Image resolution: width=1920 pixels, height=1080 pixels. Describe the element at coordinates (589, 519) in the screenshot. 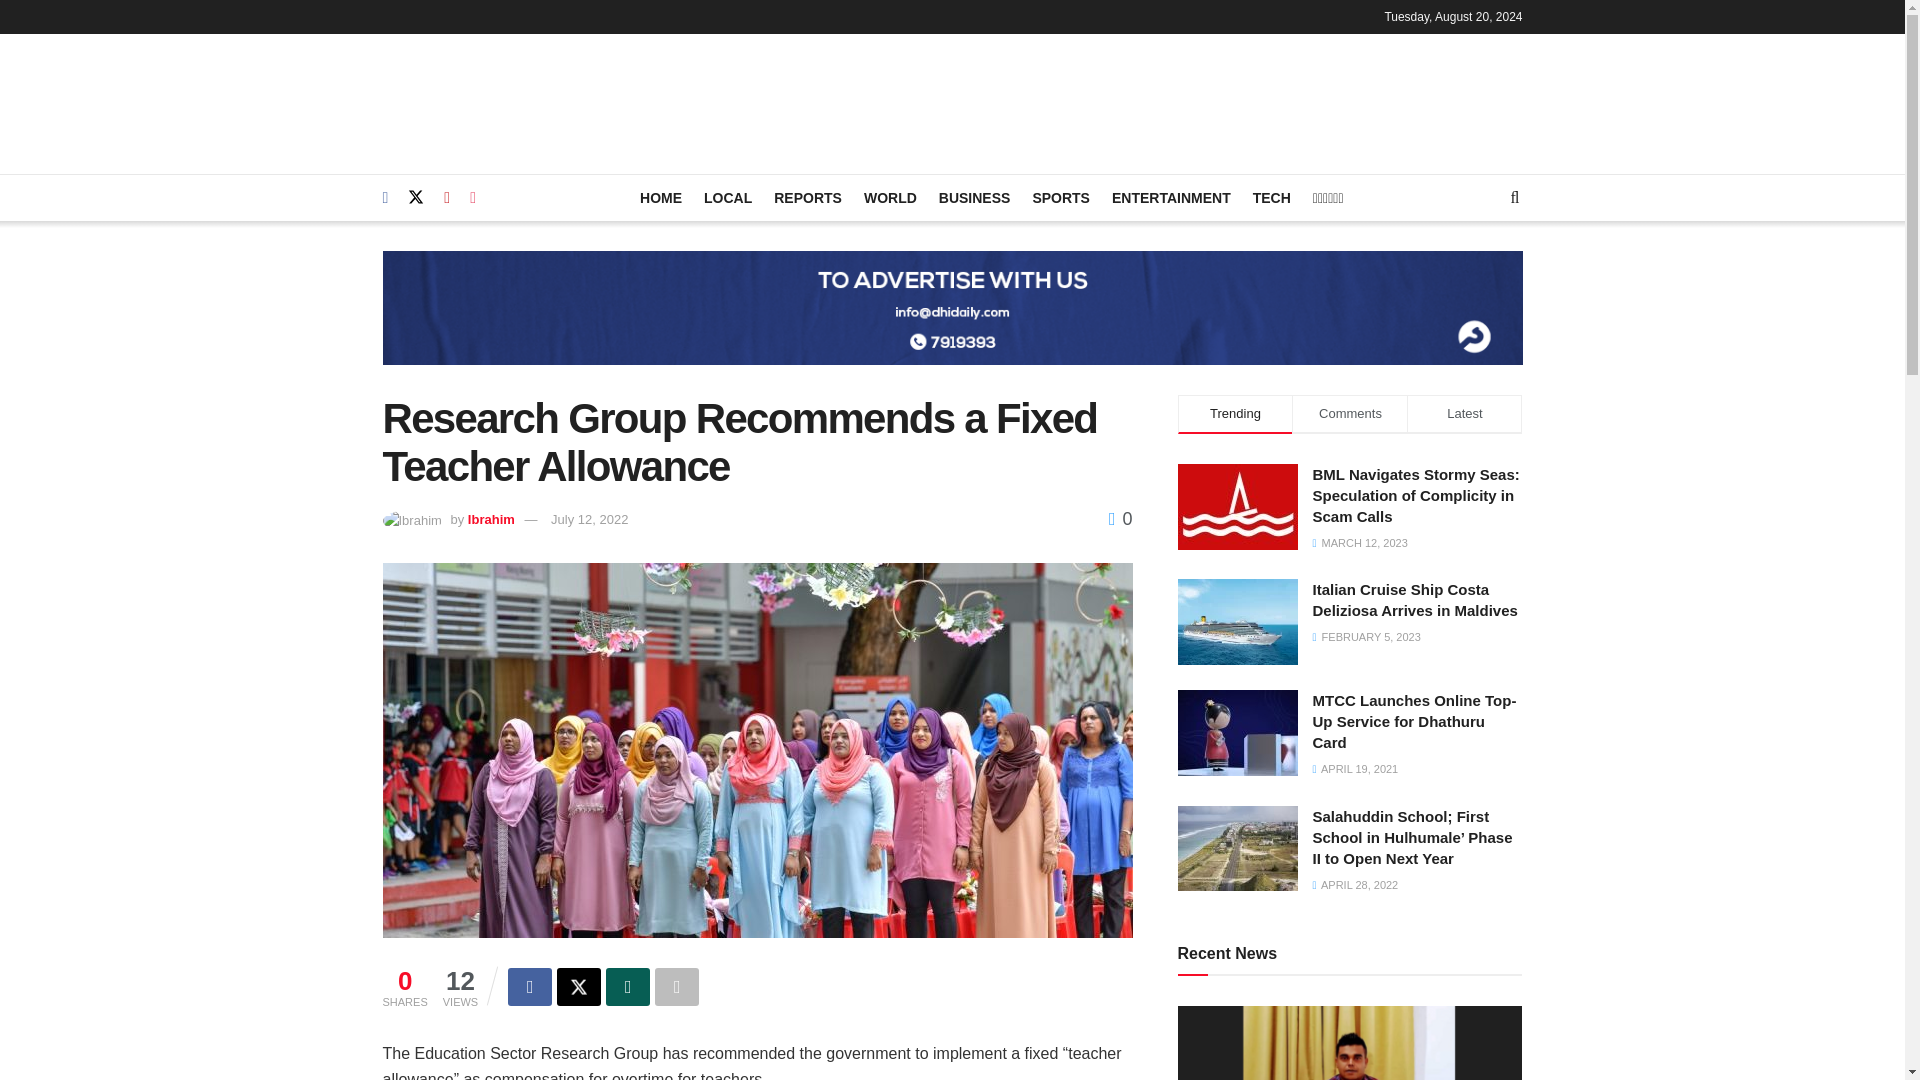

I see `July 12, 2022` at that location.